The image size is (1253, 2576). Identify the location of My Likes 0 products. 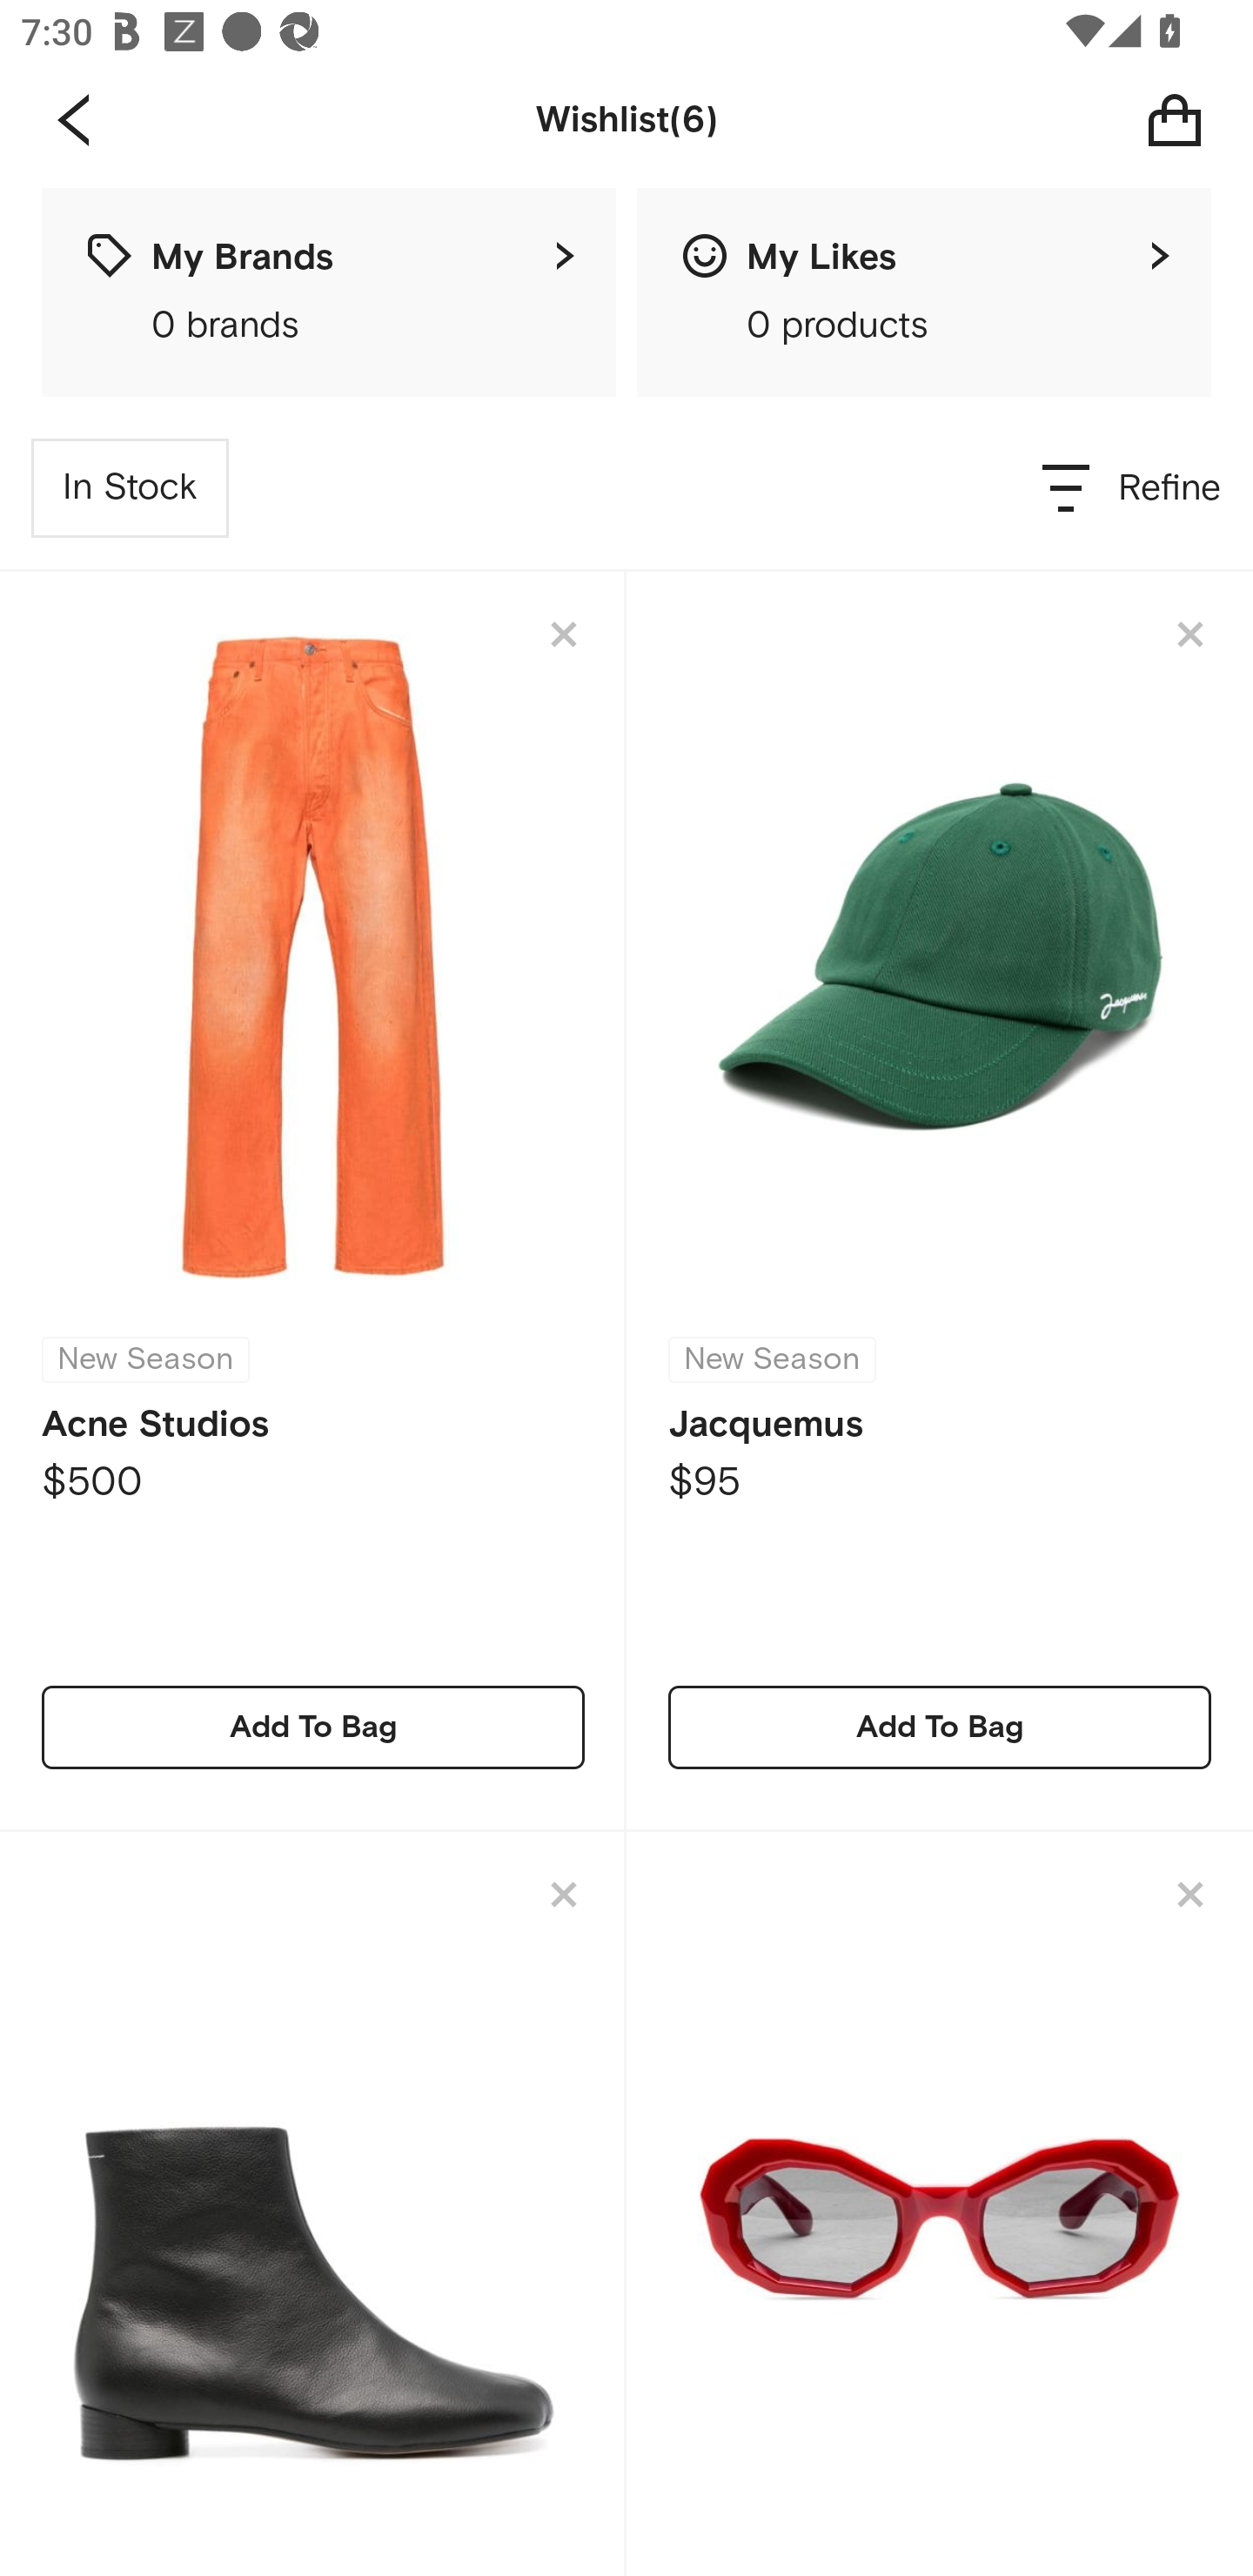
(924, 292).